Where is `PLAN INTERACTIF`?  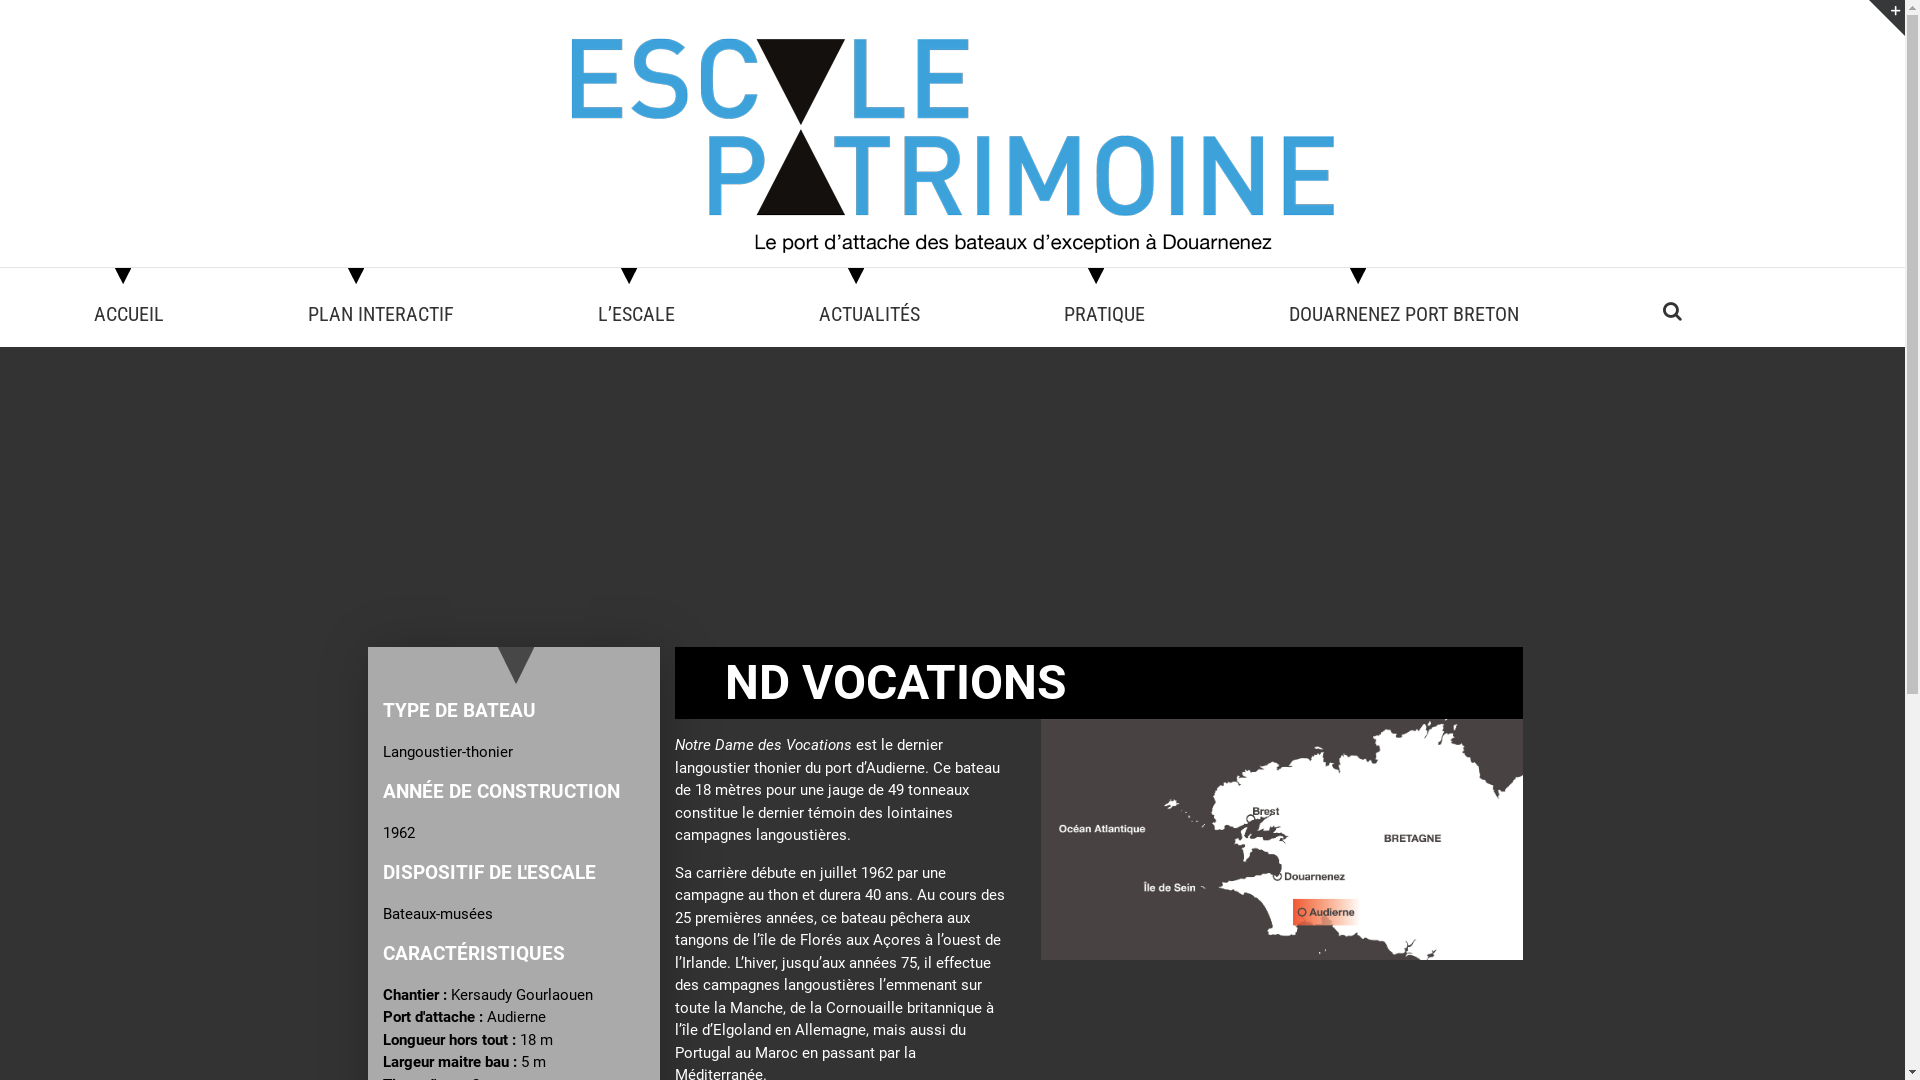 PLAN INTERACTIF is located at coordinates (388, 312).